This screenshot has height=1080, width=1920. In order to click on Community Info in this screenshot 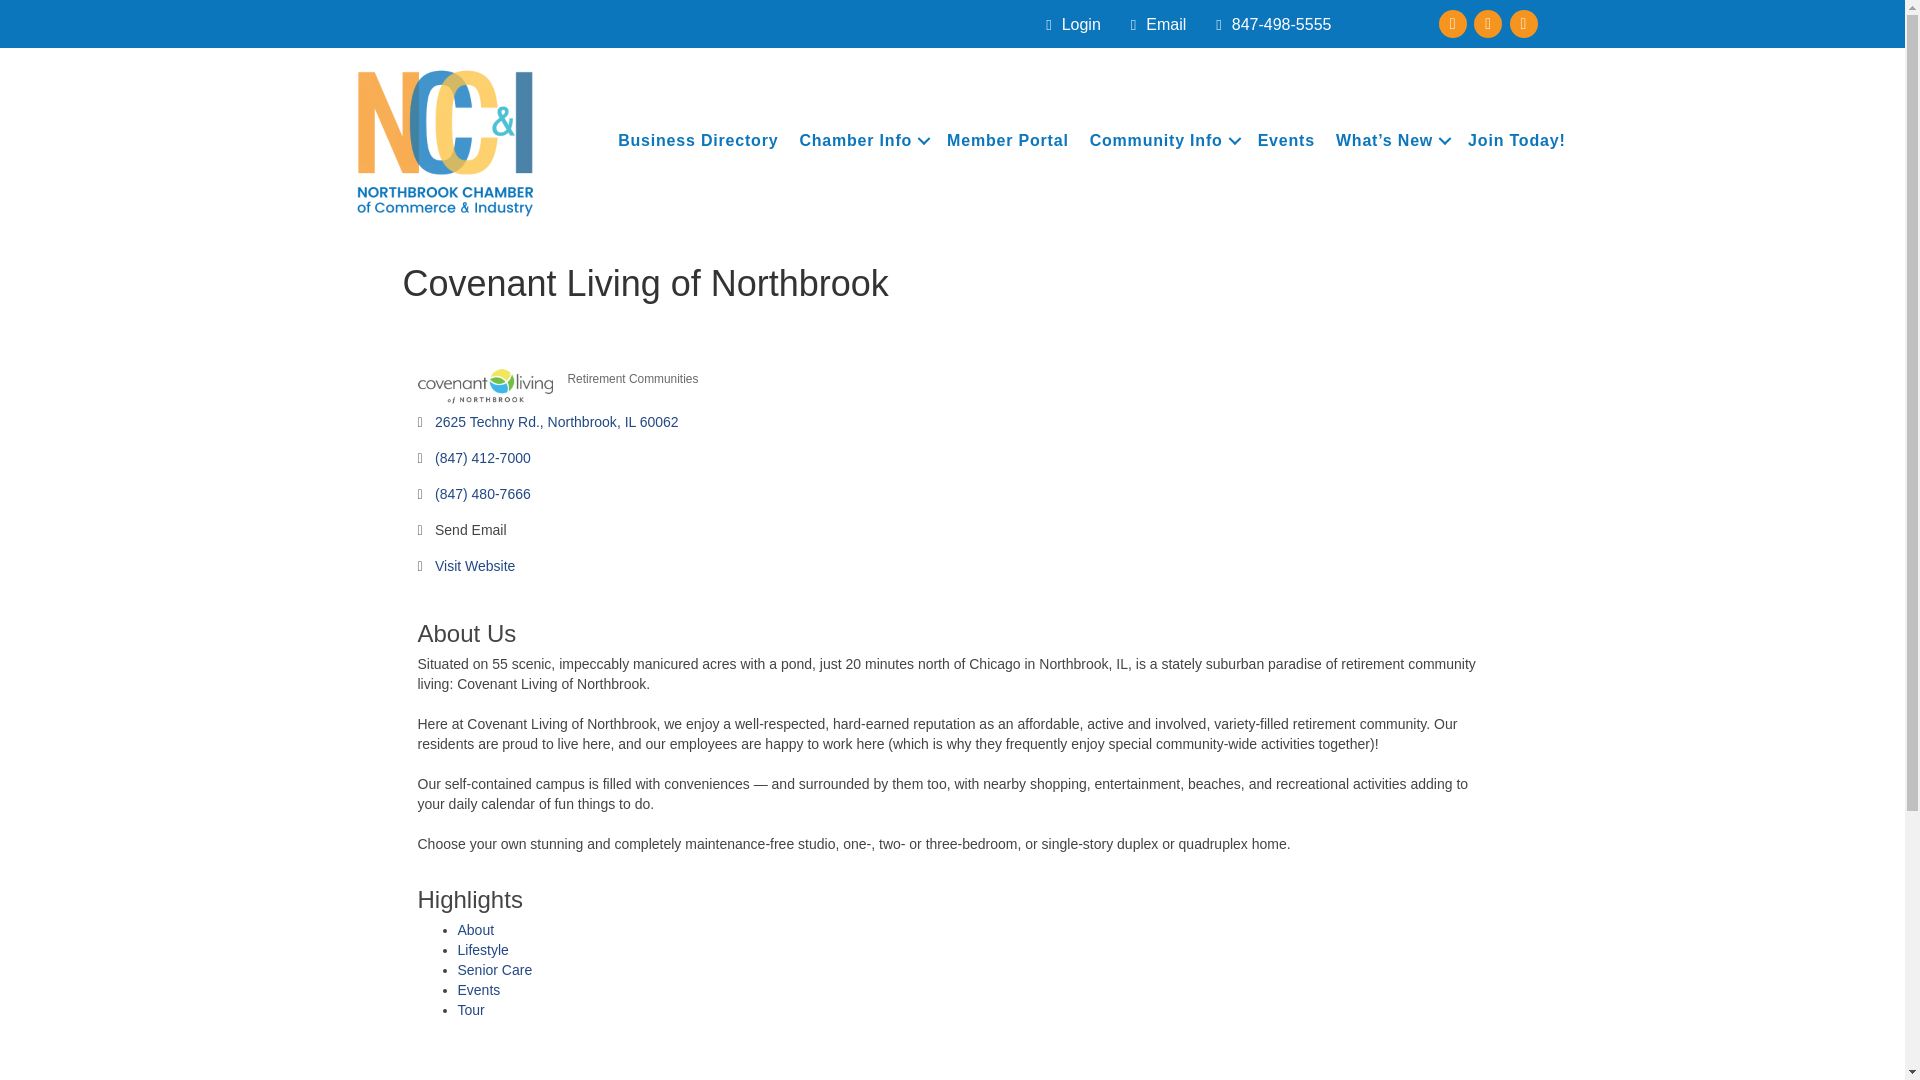, I will do `click(1162, 140)`.